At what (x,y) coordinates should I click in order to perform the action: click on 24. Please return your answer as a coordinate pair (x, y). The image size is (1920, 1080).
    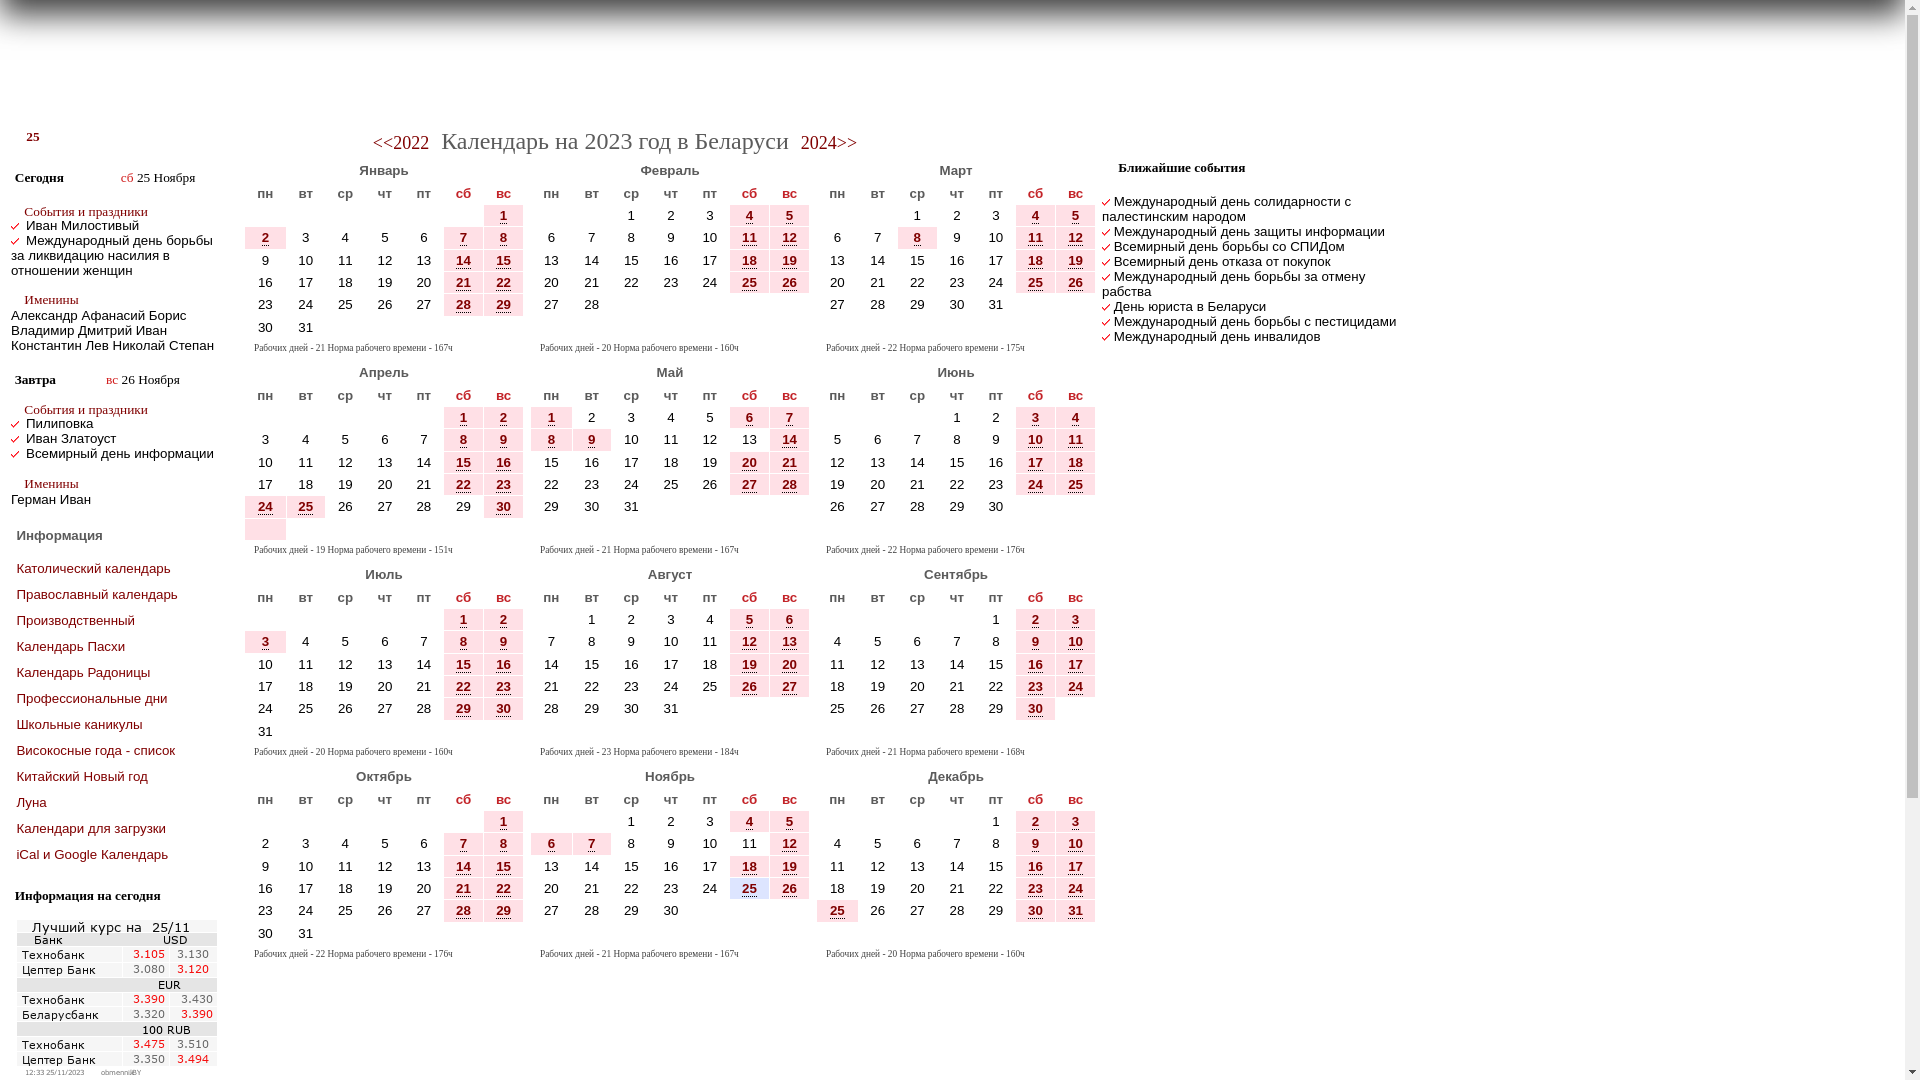
    Looking at the image, I should click on (996, 282).